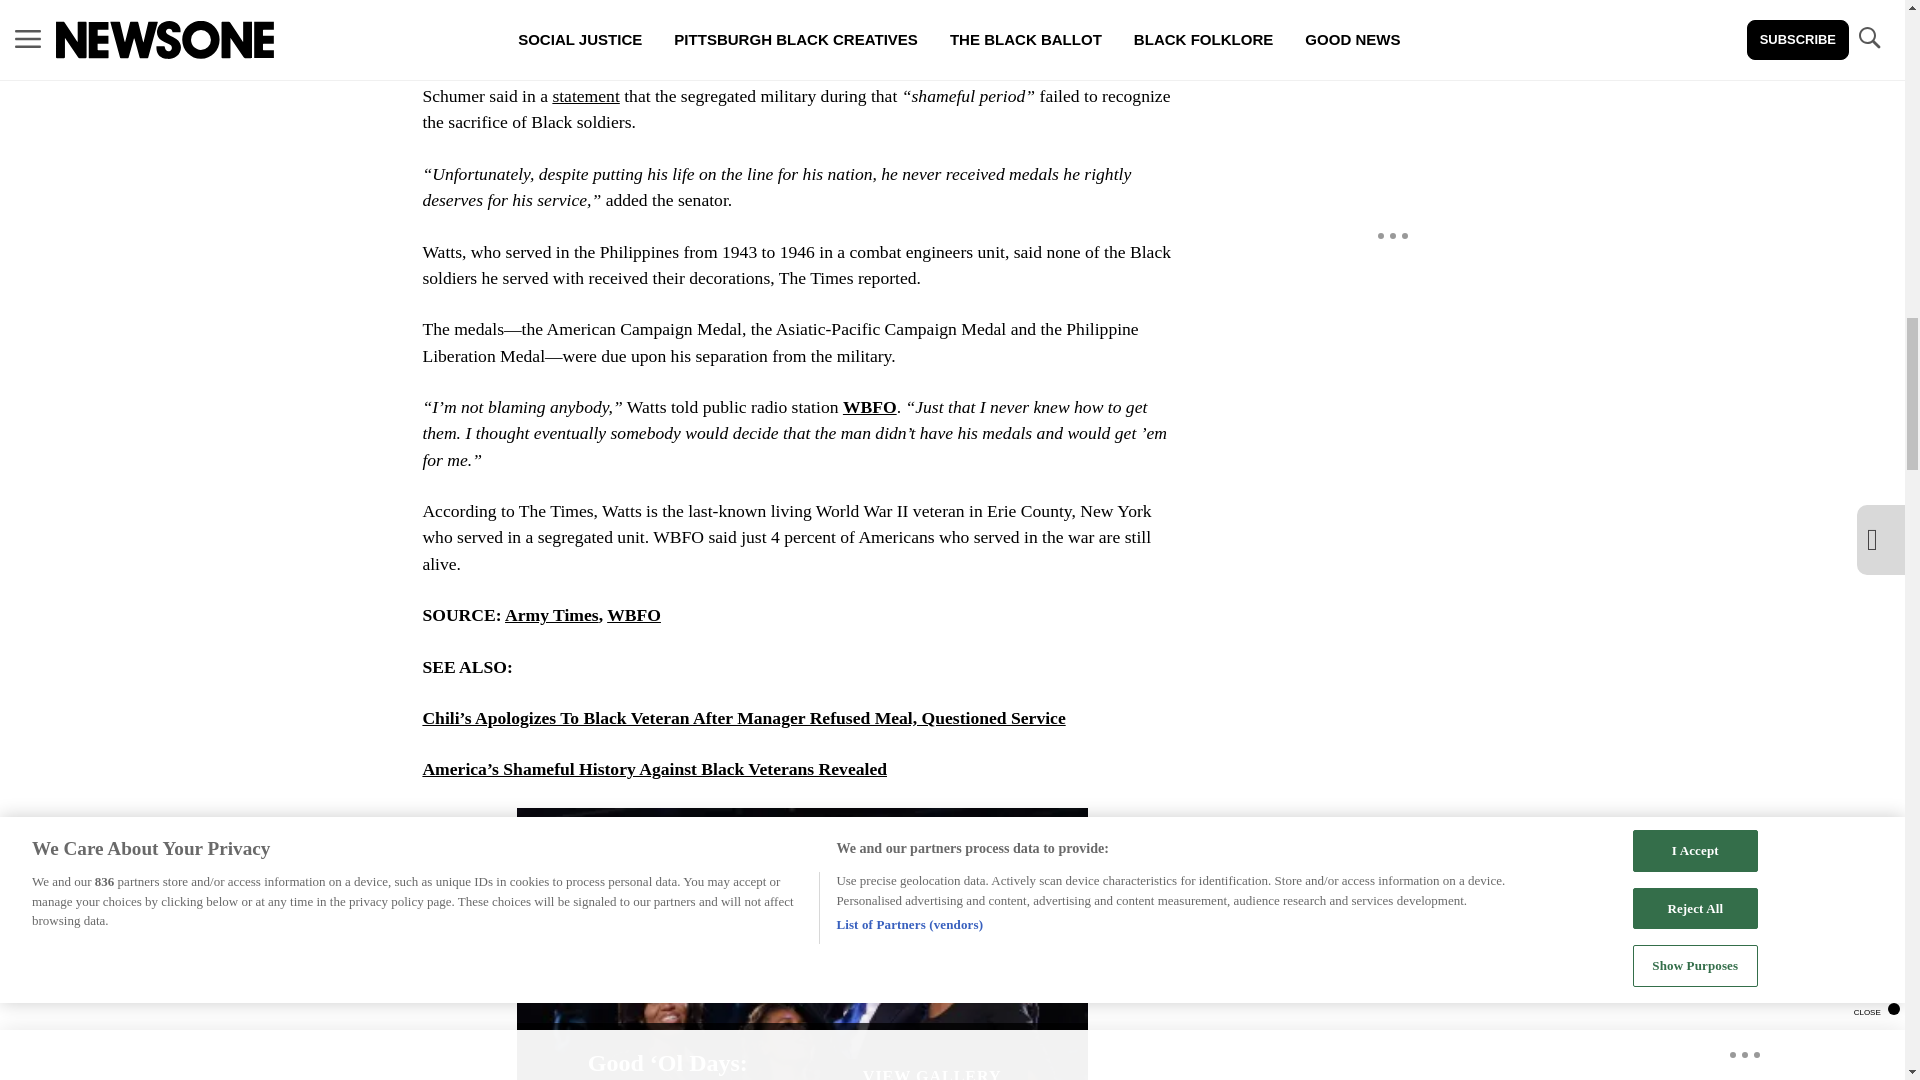 The width and height of the screenshot is (1920, 1080). What do you see at coordinates (585, 96) in the screenshot?
I see `statement` at bounding box center [585, 96].